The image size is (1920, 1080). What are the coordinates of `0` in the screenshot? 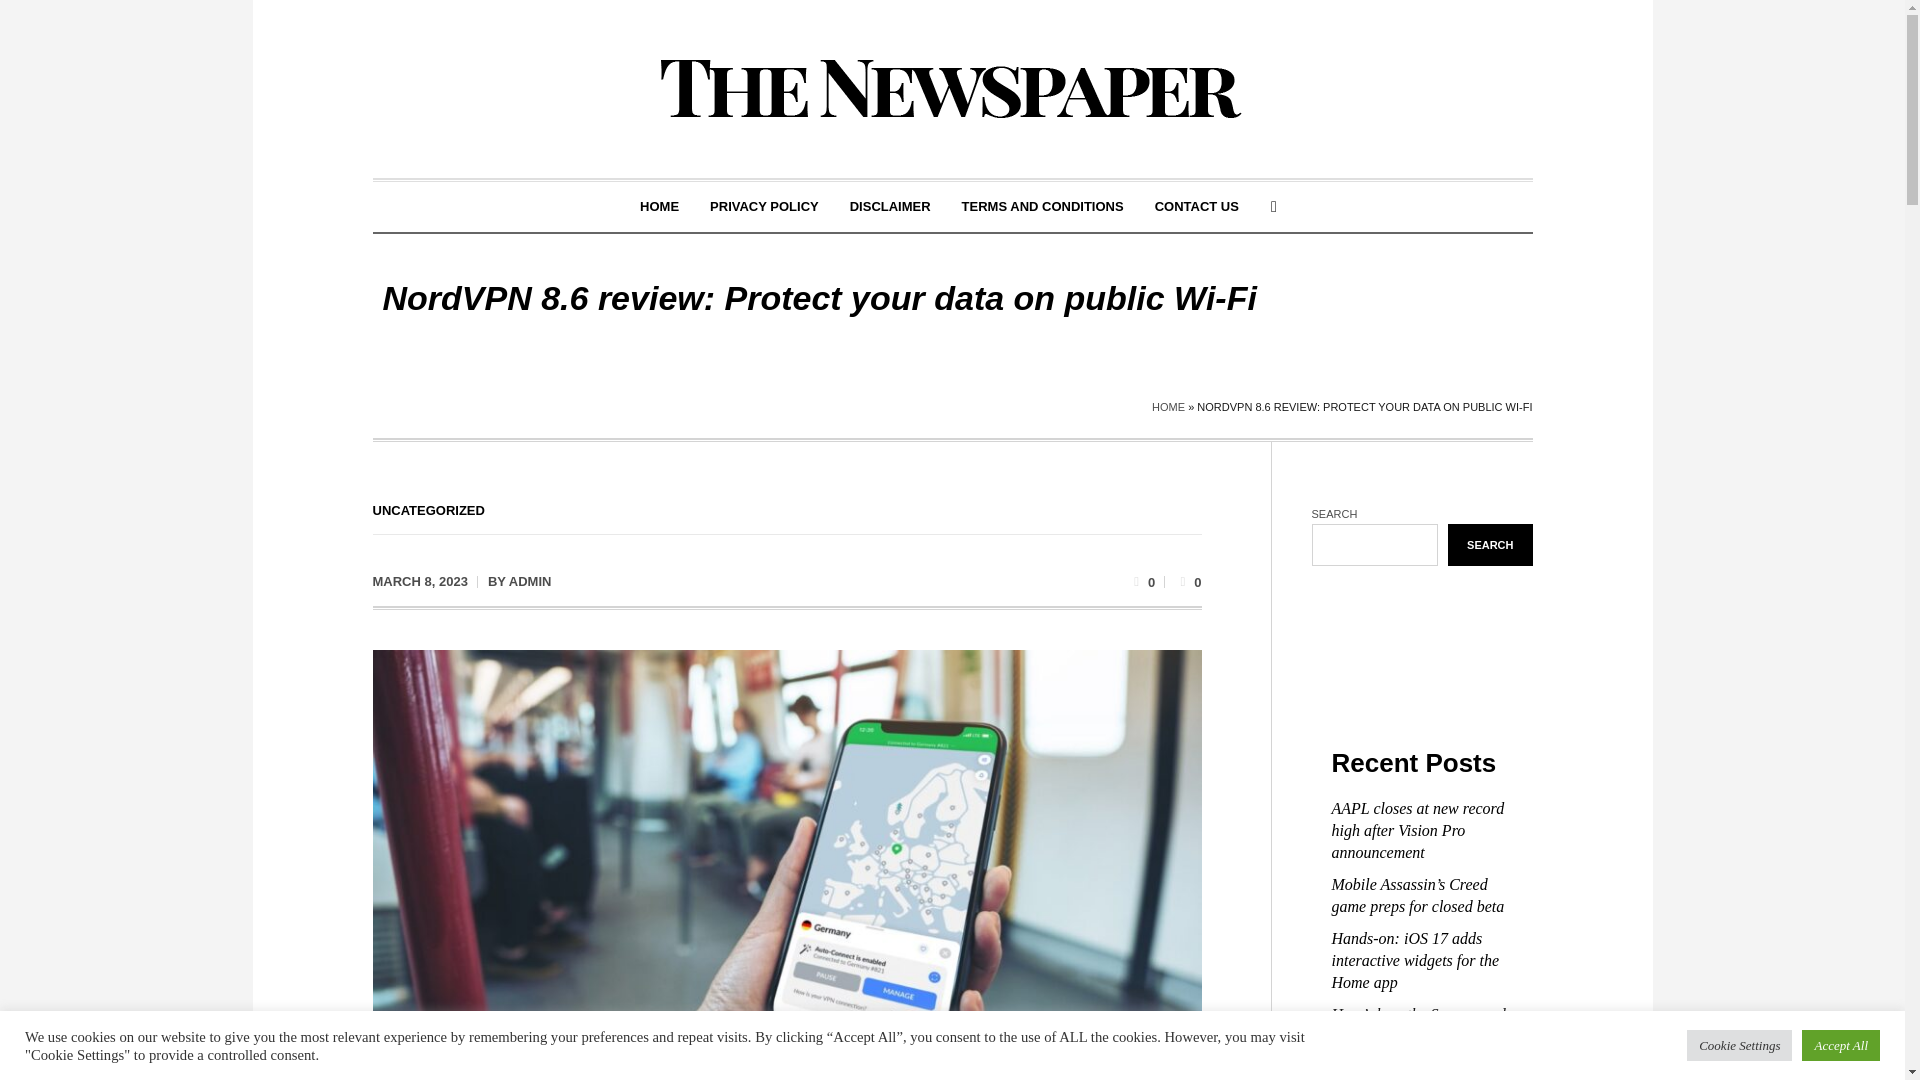 It's located at (1142, 580).